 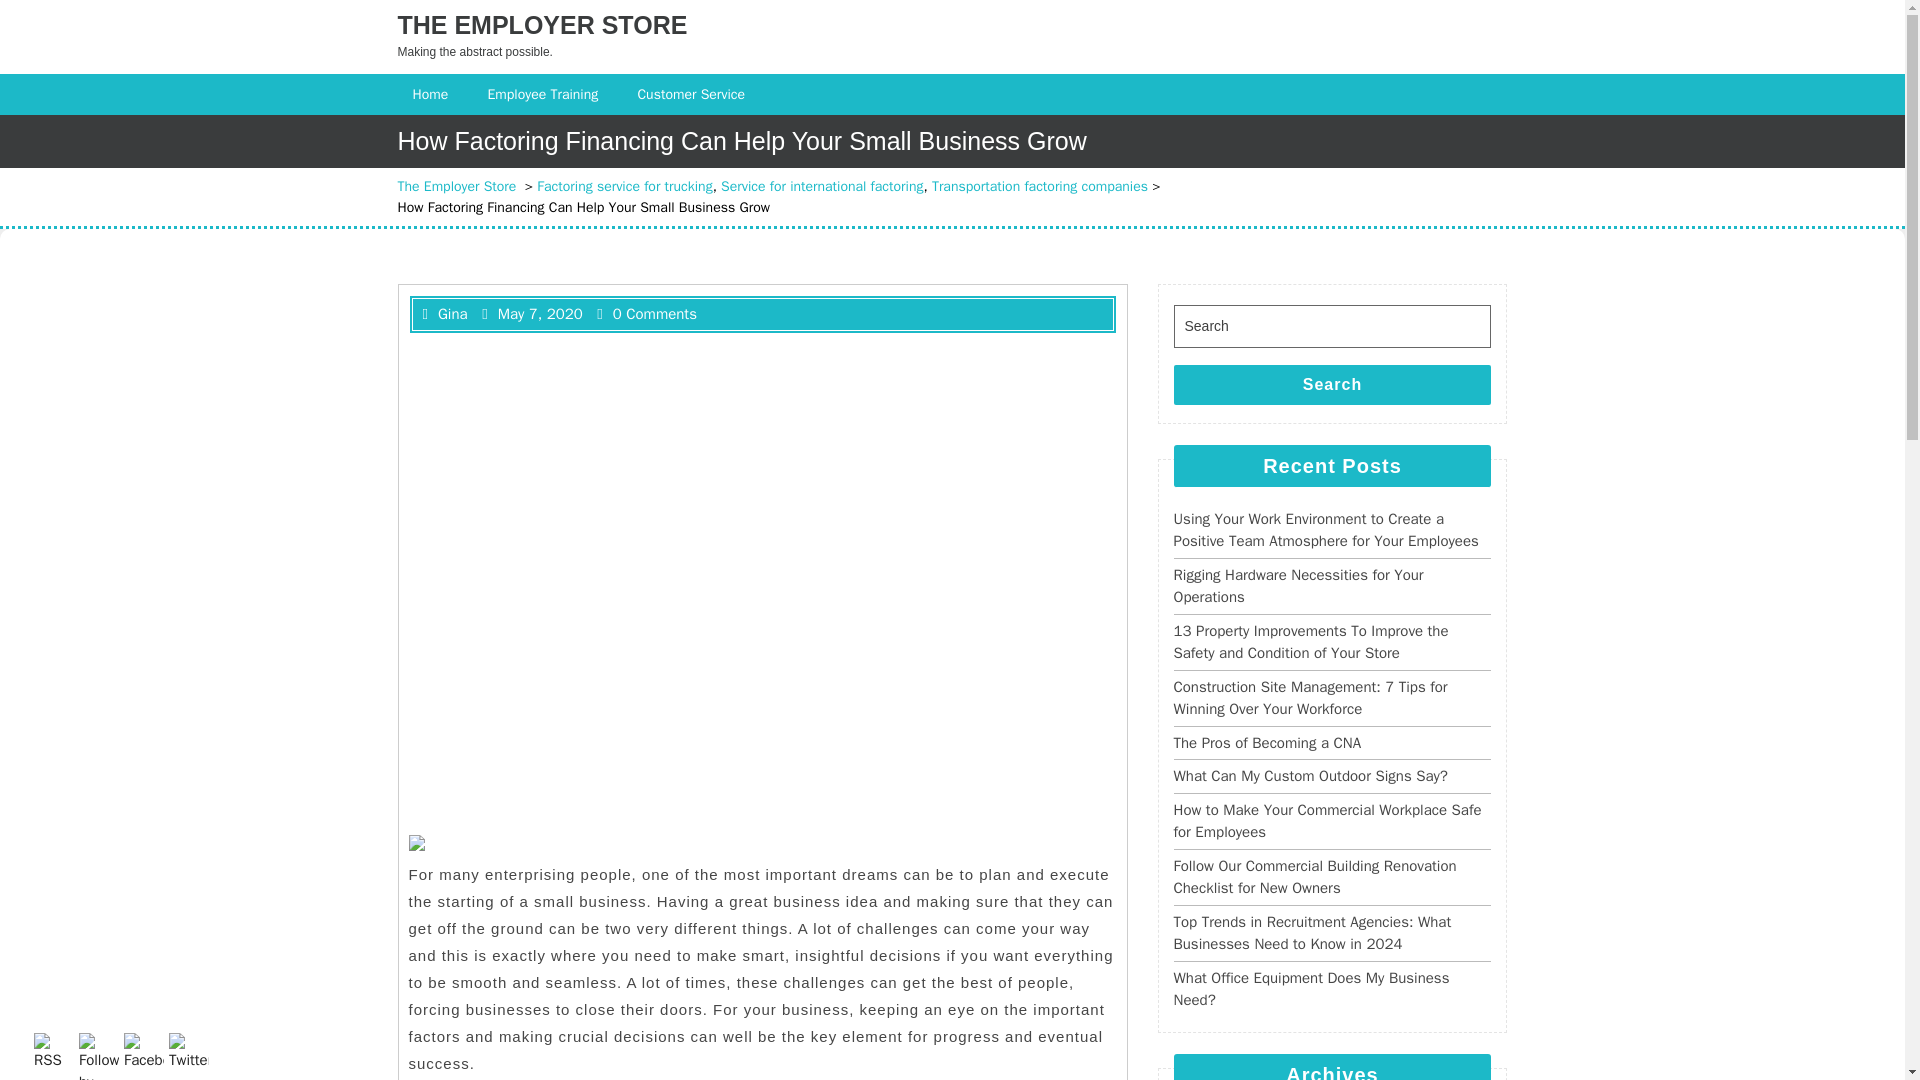 I want to click on What Office Equipment Does My Business Need?, so click(x=1311, y=988).